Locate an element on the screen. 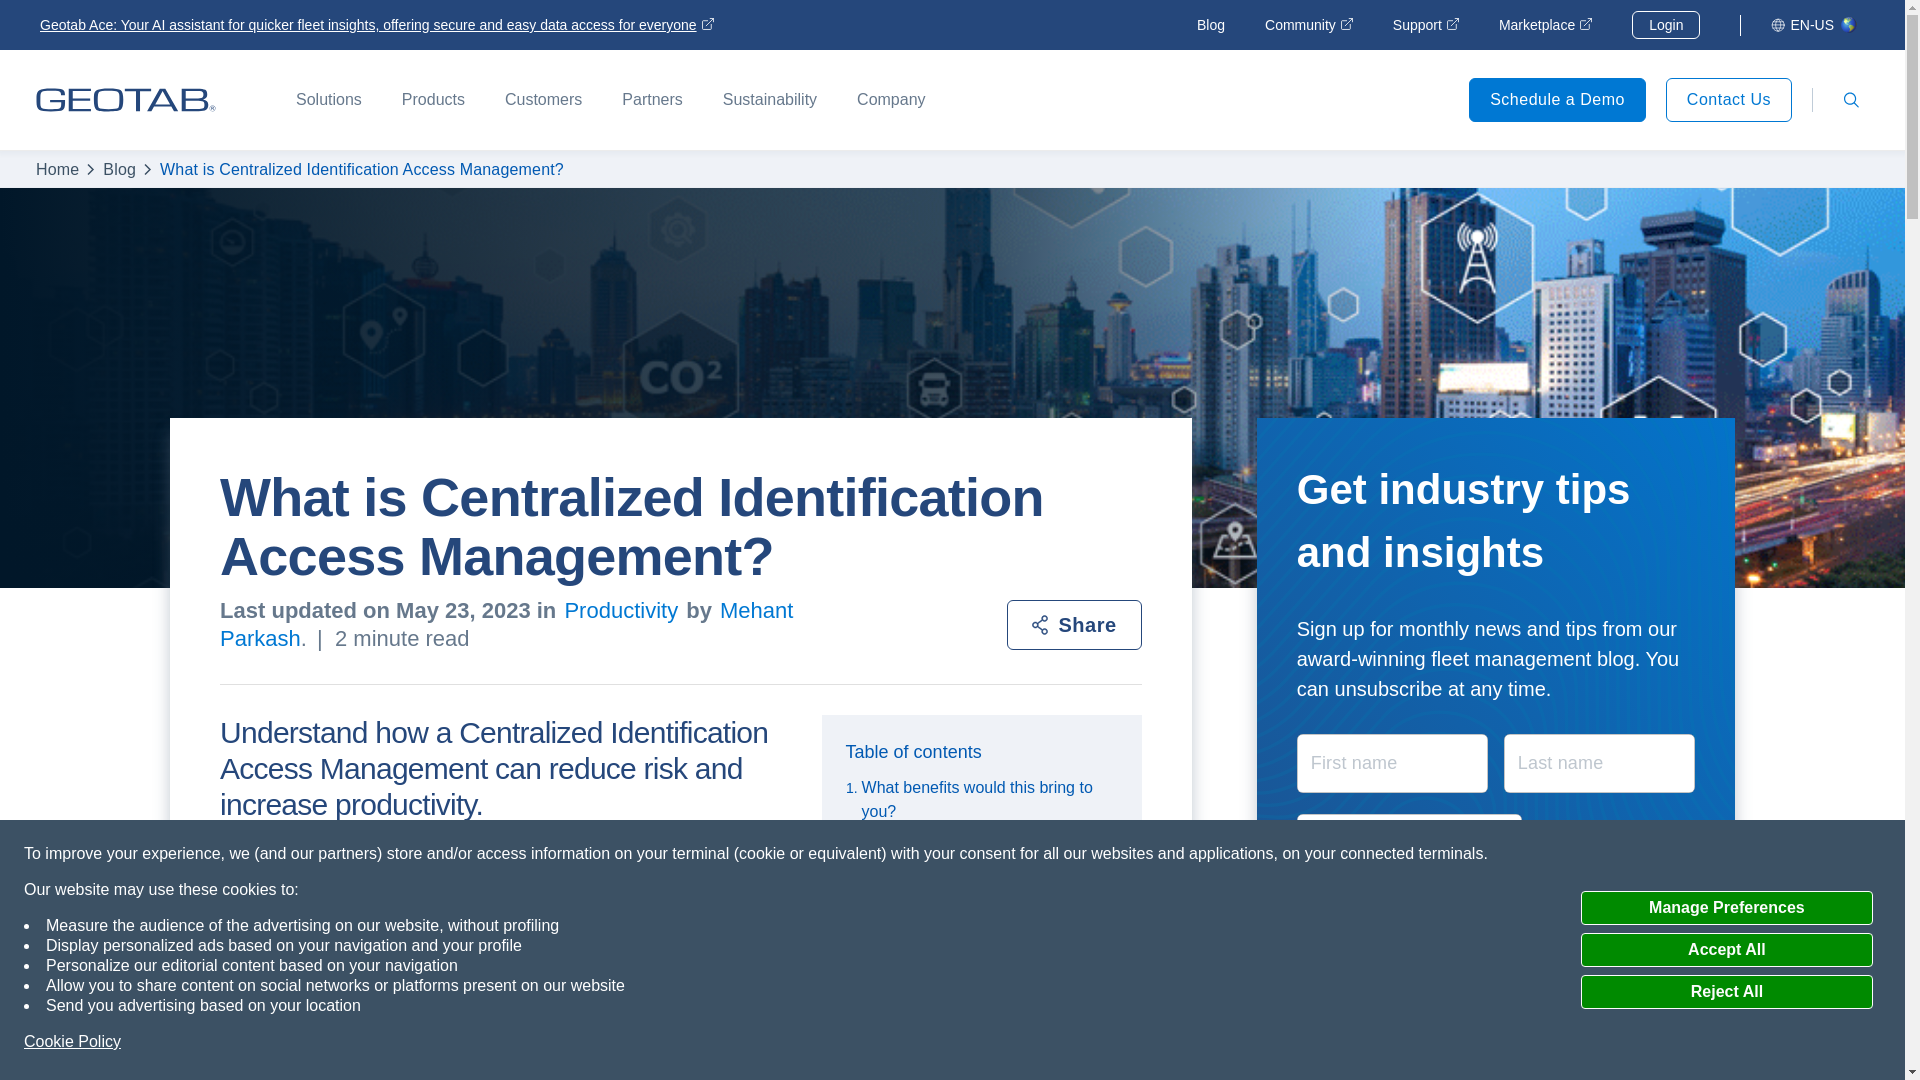 The height and width of the screenshot is (1080, 1920). This link may open in a new tab is located at coordinates (1426, 25).